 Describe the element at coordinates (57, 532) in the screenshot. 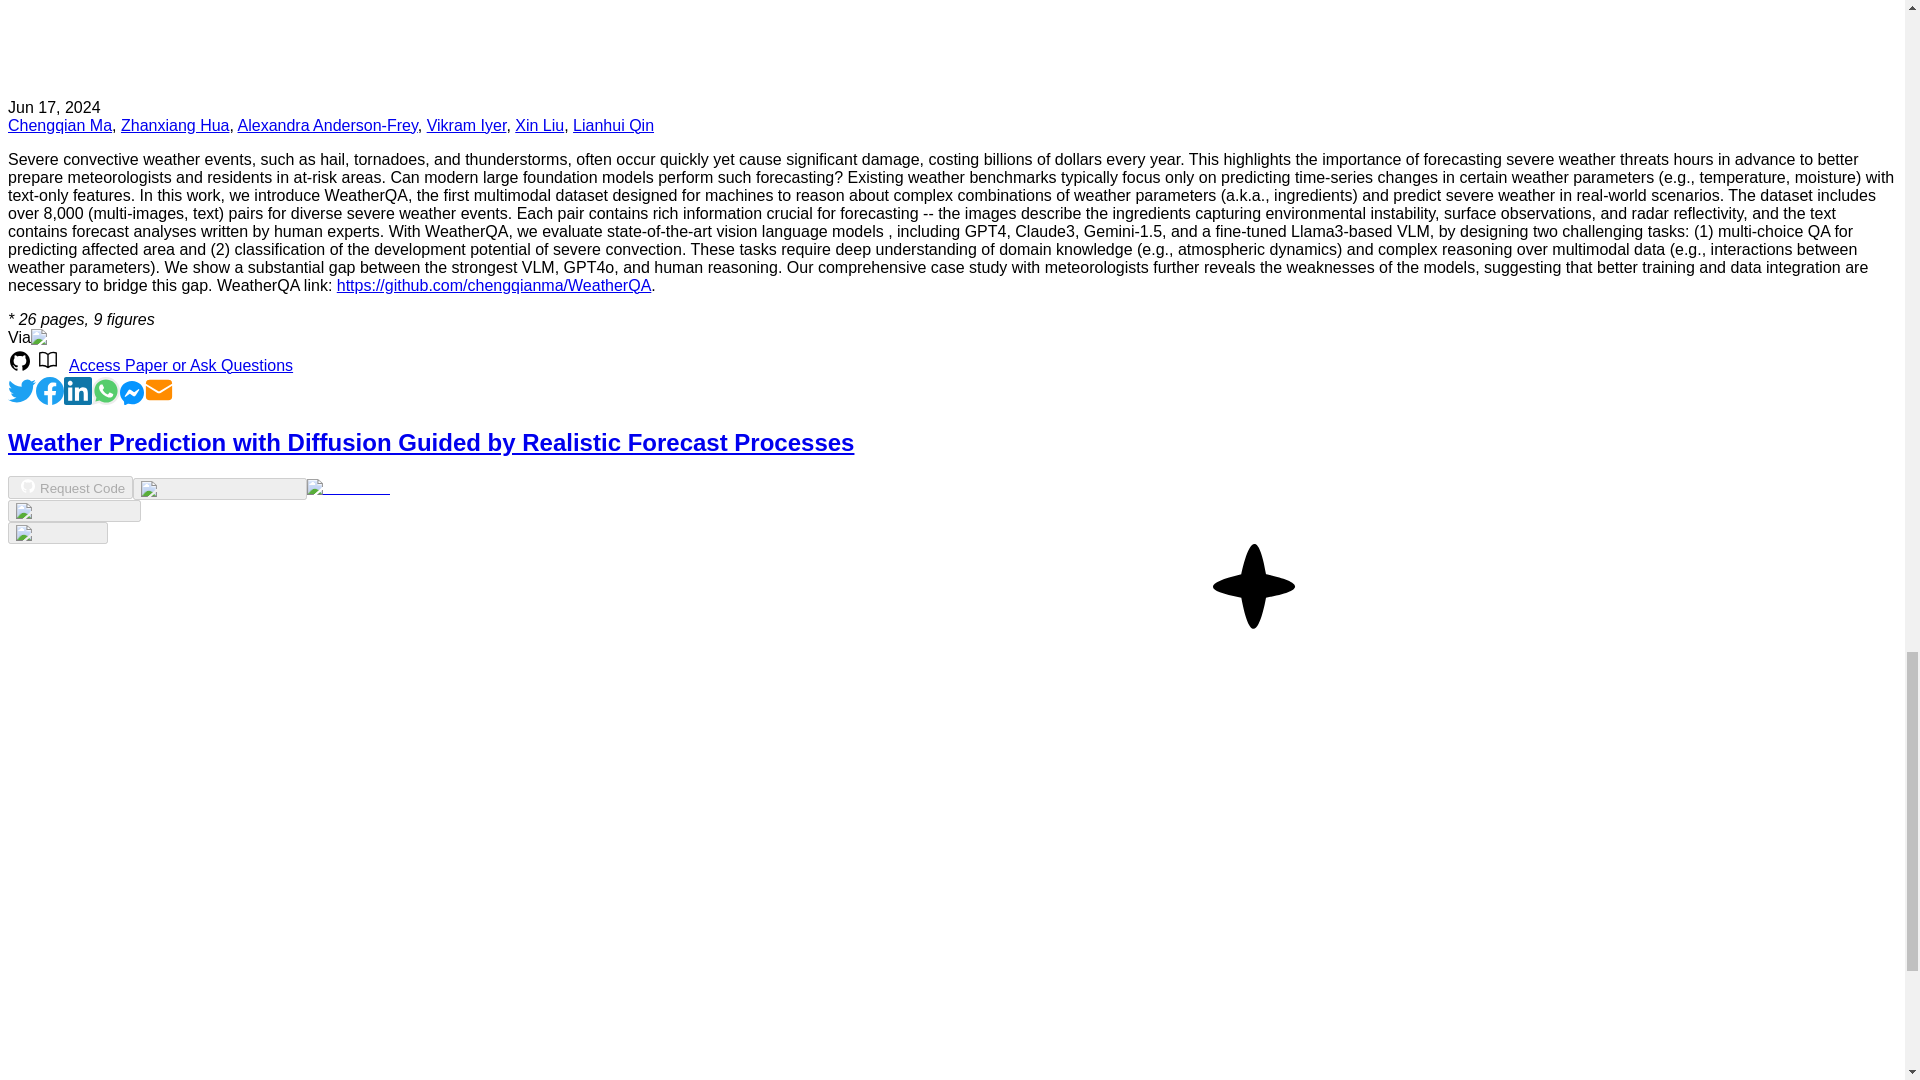

I see `Get alerts when new code is available for this paper` at that location.